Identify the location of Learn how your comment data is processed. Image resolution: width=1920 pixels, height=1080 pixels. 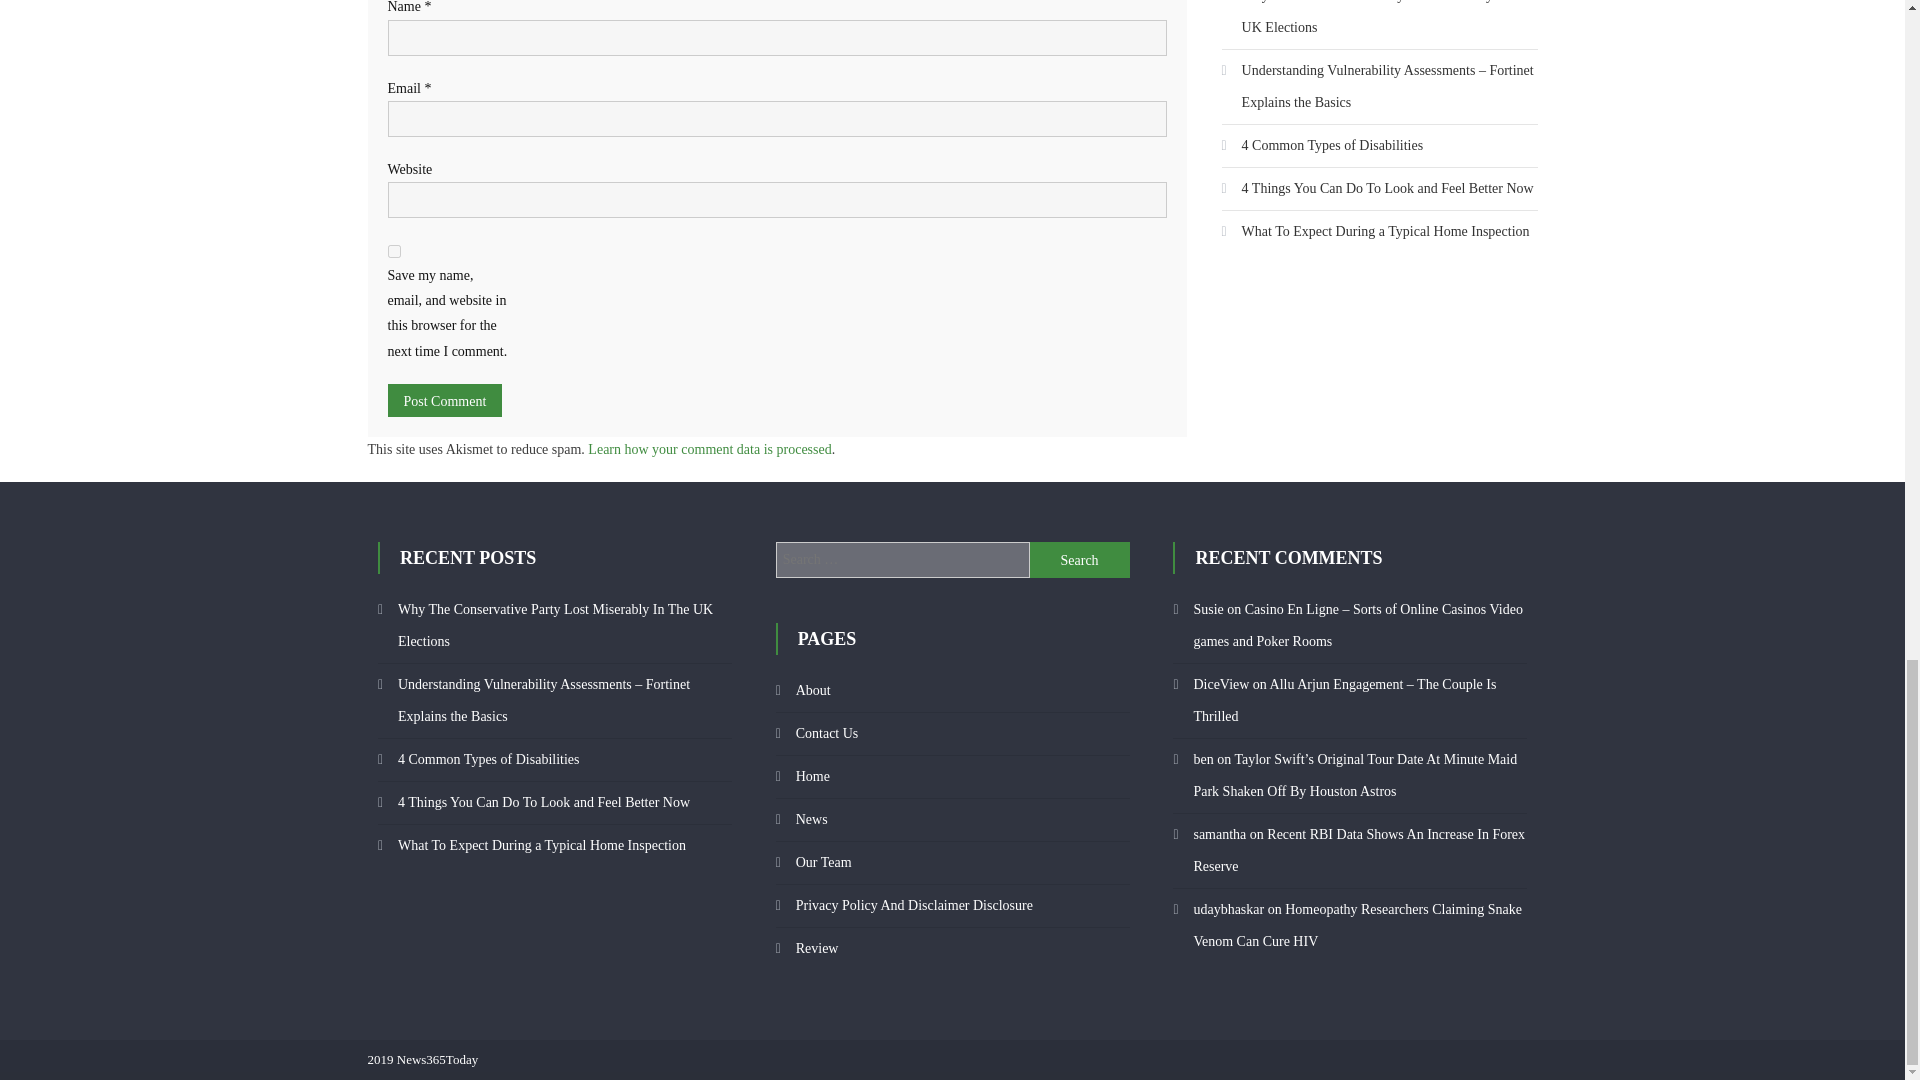
(709, 448).